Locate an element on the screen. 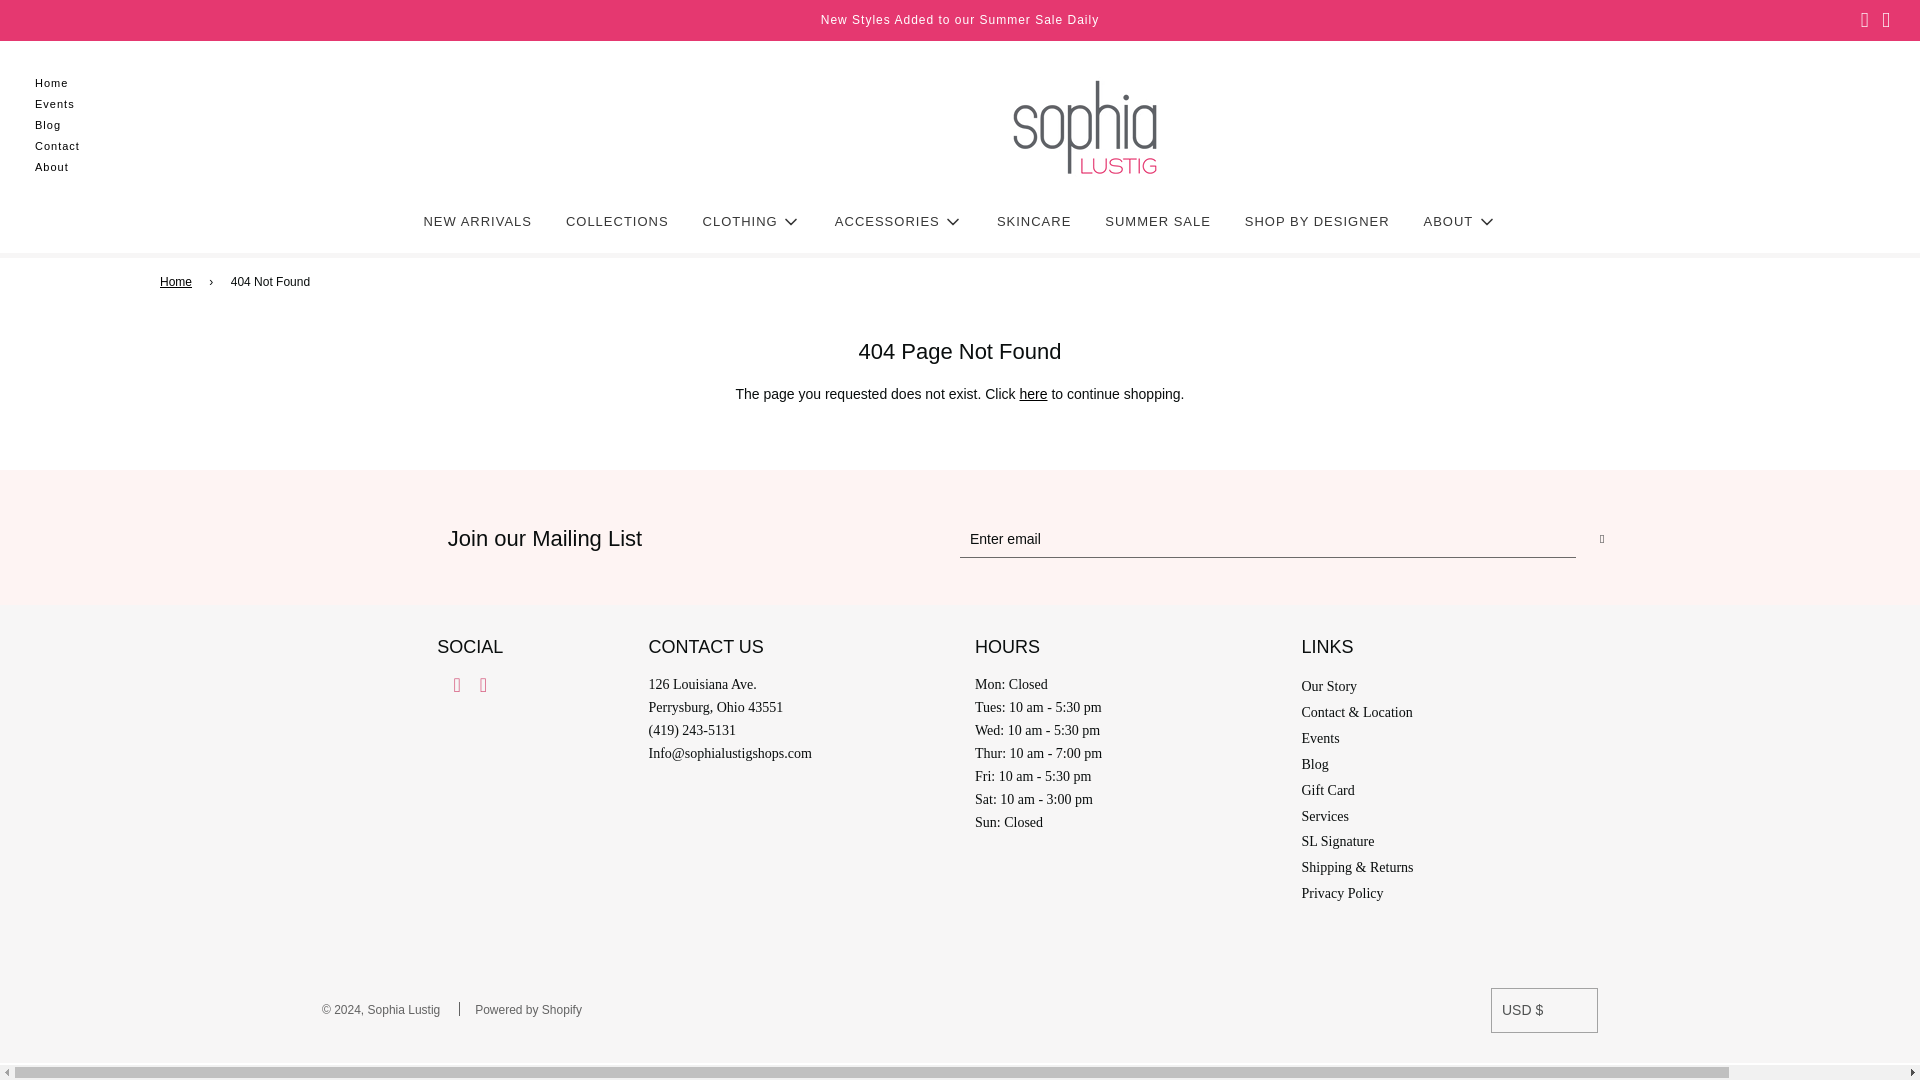 This screenshot has width=1920, height=1080. New Styles Added to our Summer Sale Daily is located at coordinates (960, 20).